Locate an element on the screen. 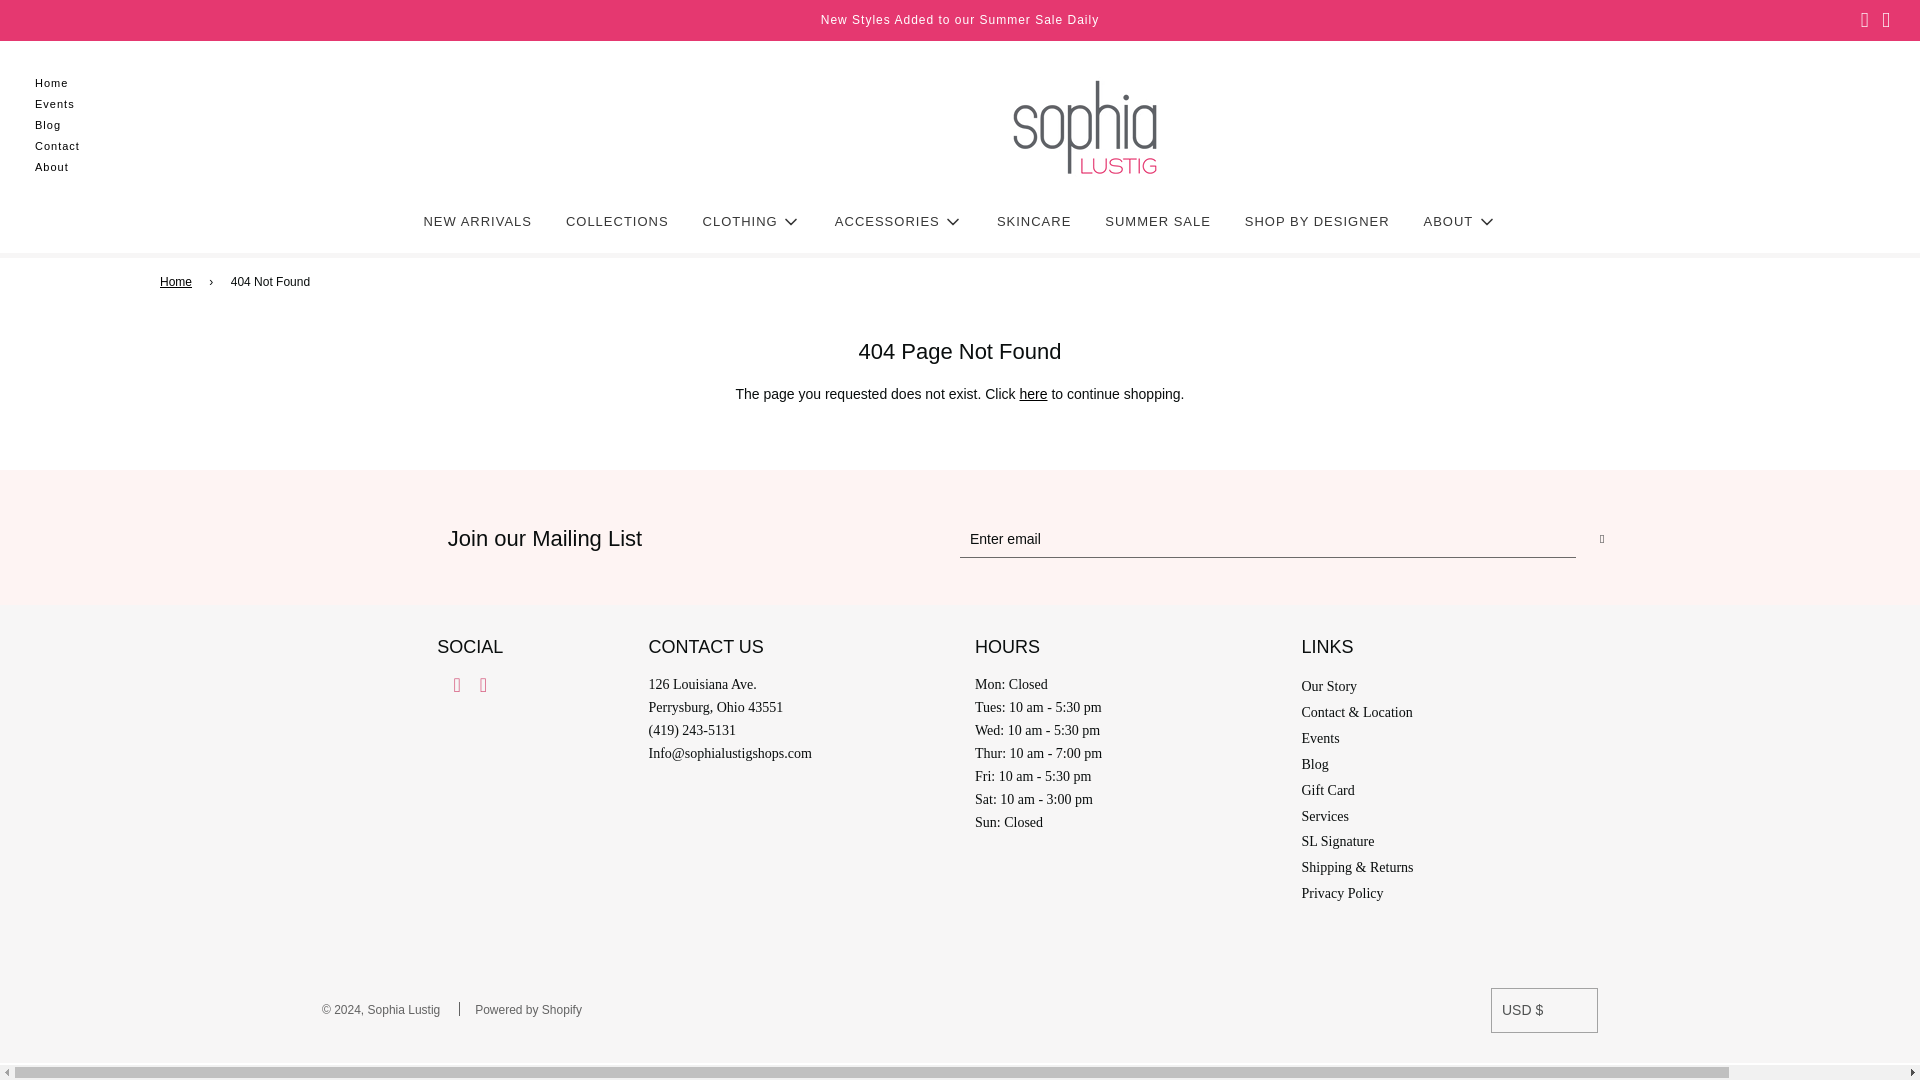 This screenshot has width=1920, height=1080. New Styles Added to our Summer Sale Daily is located at coordinates (960, 20).